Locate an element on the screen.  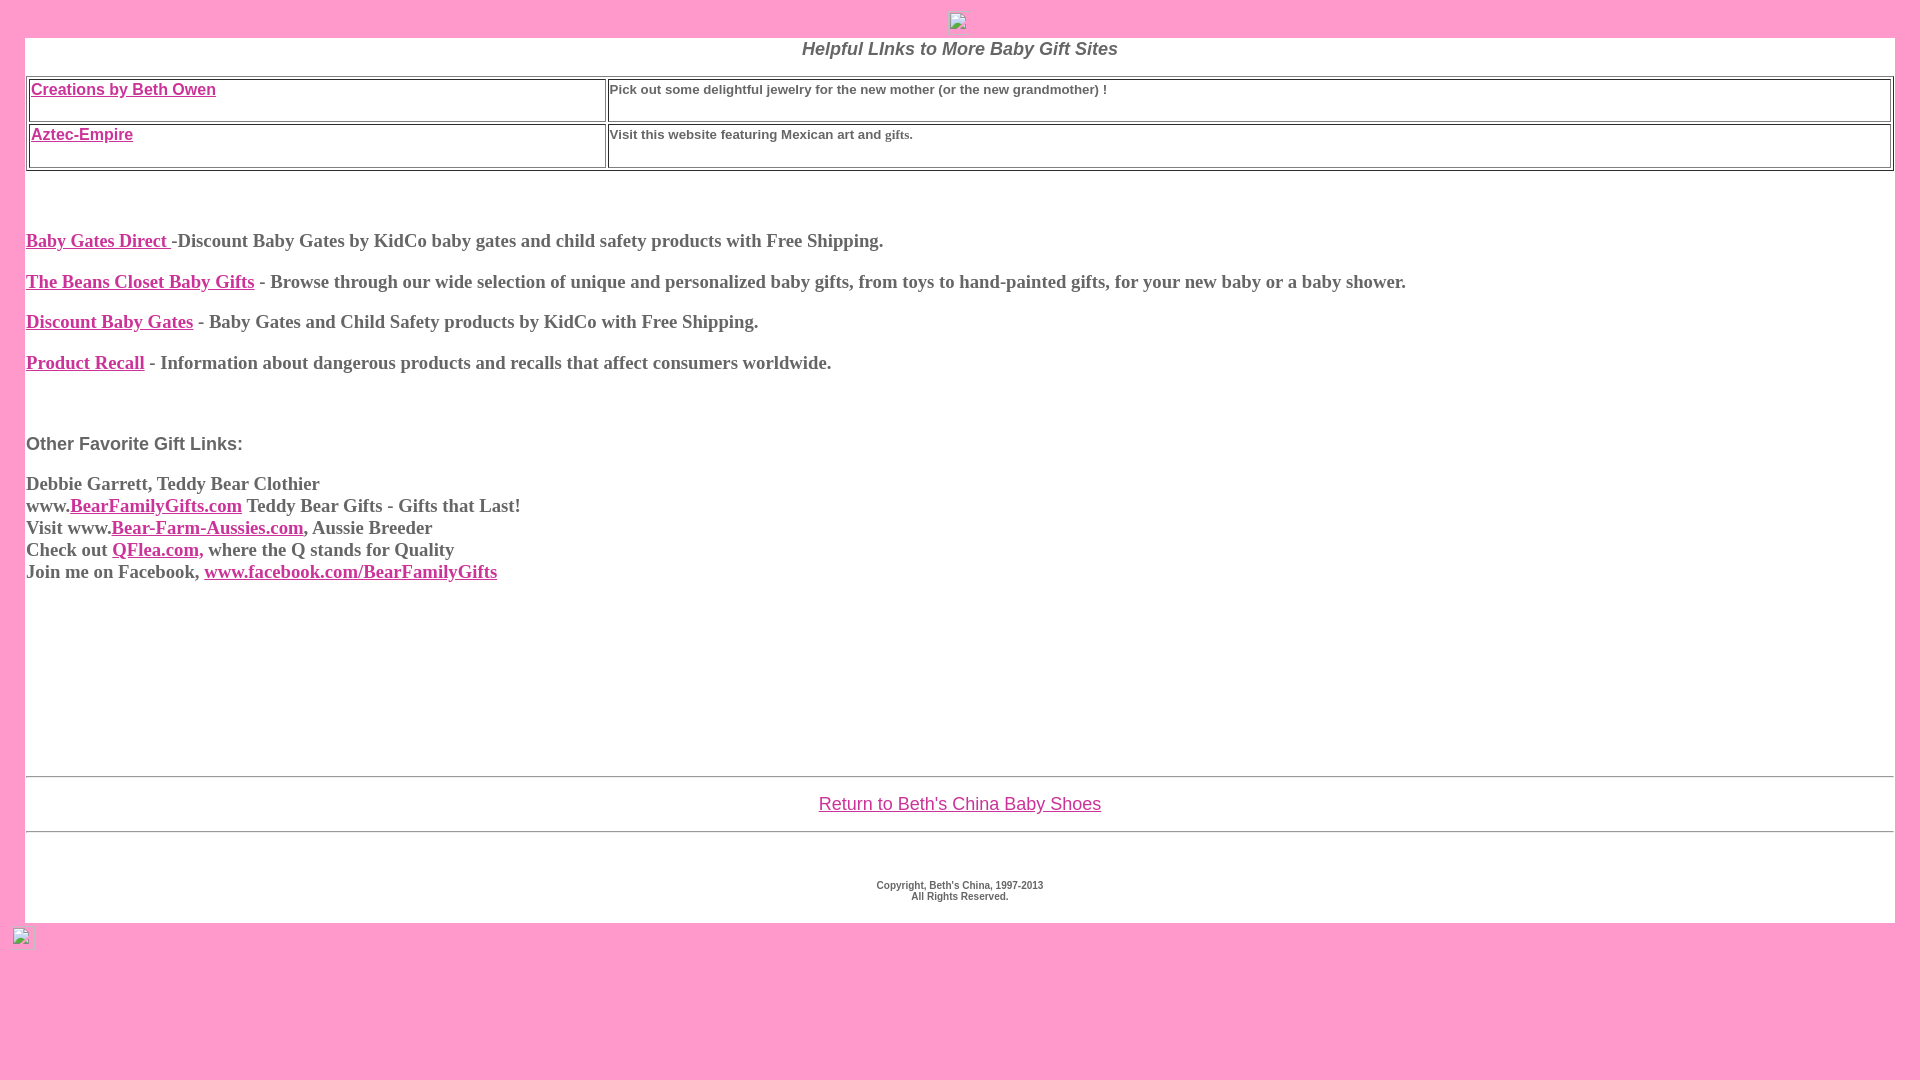
Return to Beth's China Baby Shoes is located at coordinates (960, 804).